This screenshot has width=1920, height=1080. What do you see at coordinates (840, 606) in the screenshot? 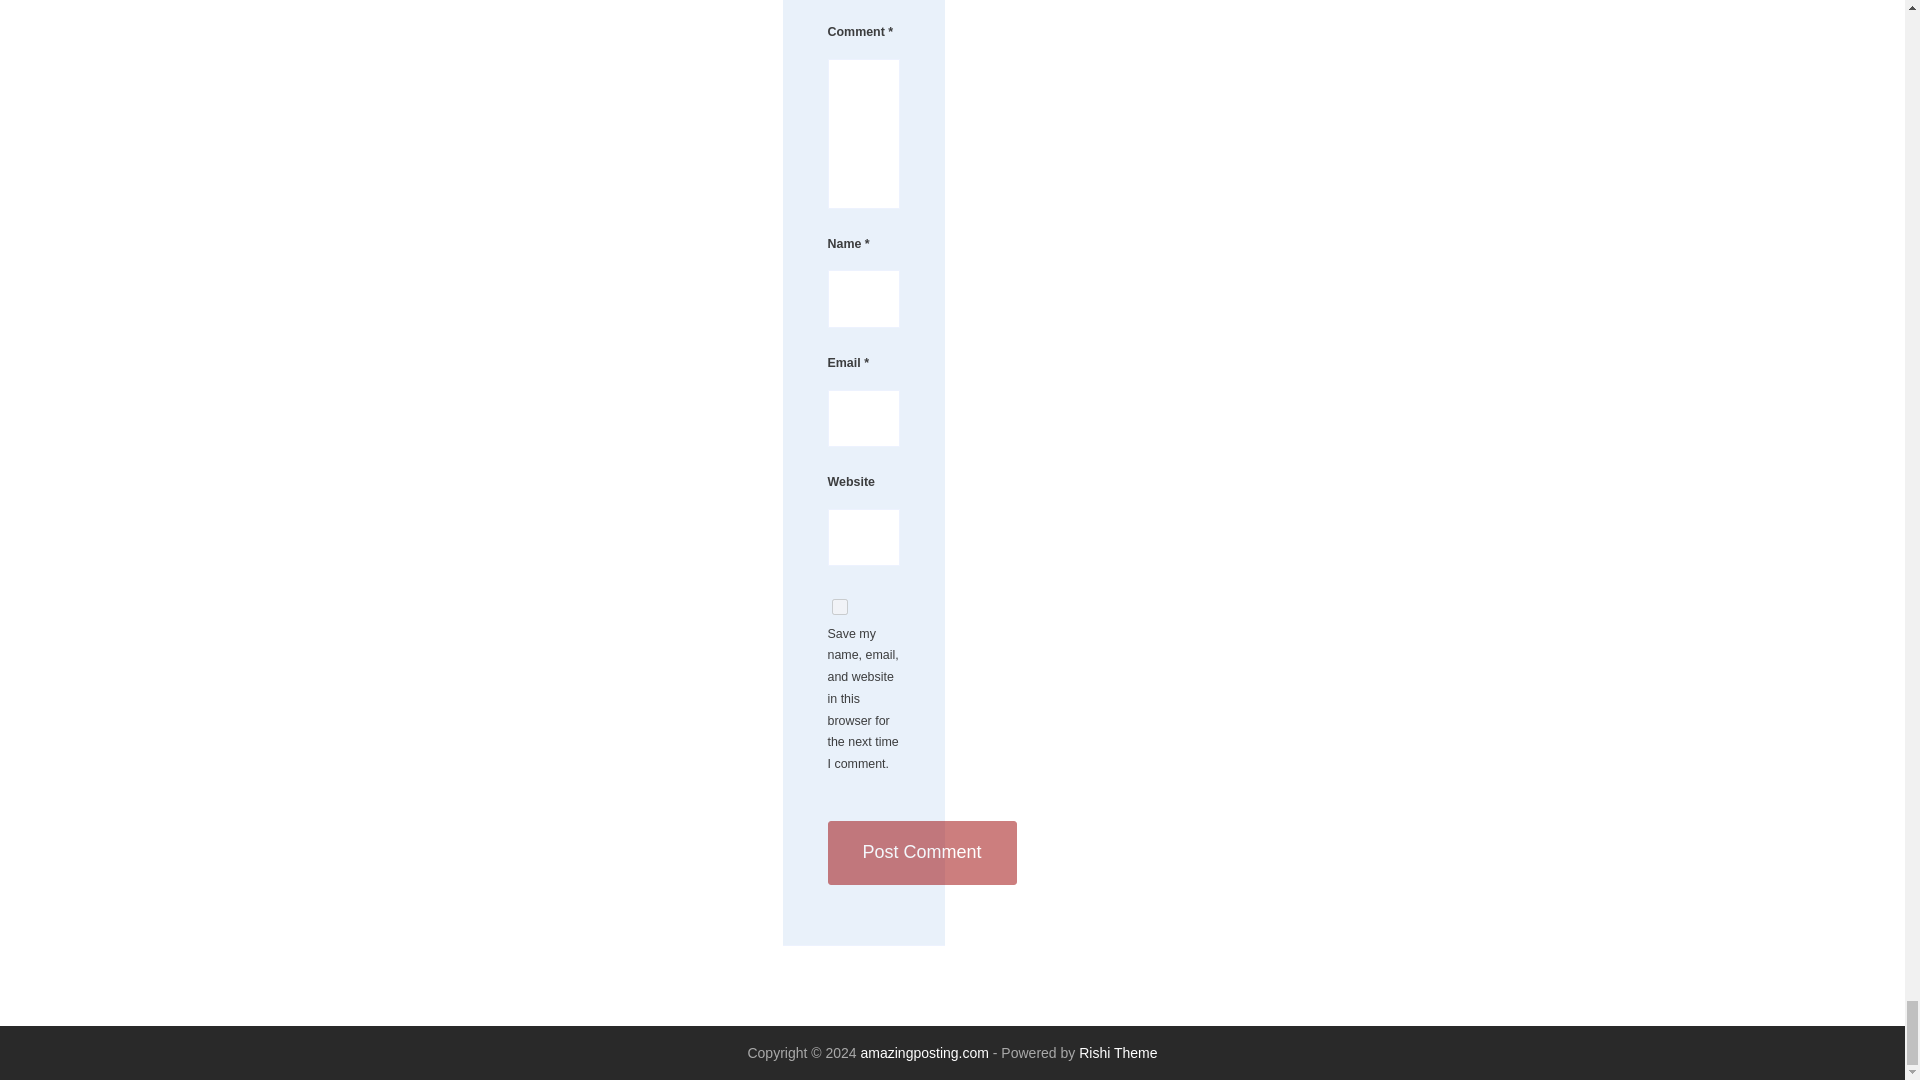
I see `yes` at bounding box center [840, 606].